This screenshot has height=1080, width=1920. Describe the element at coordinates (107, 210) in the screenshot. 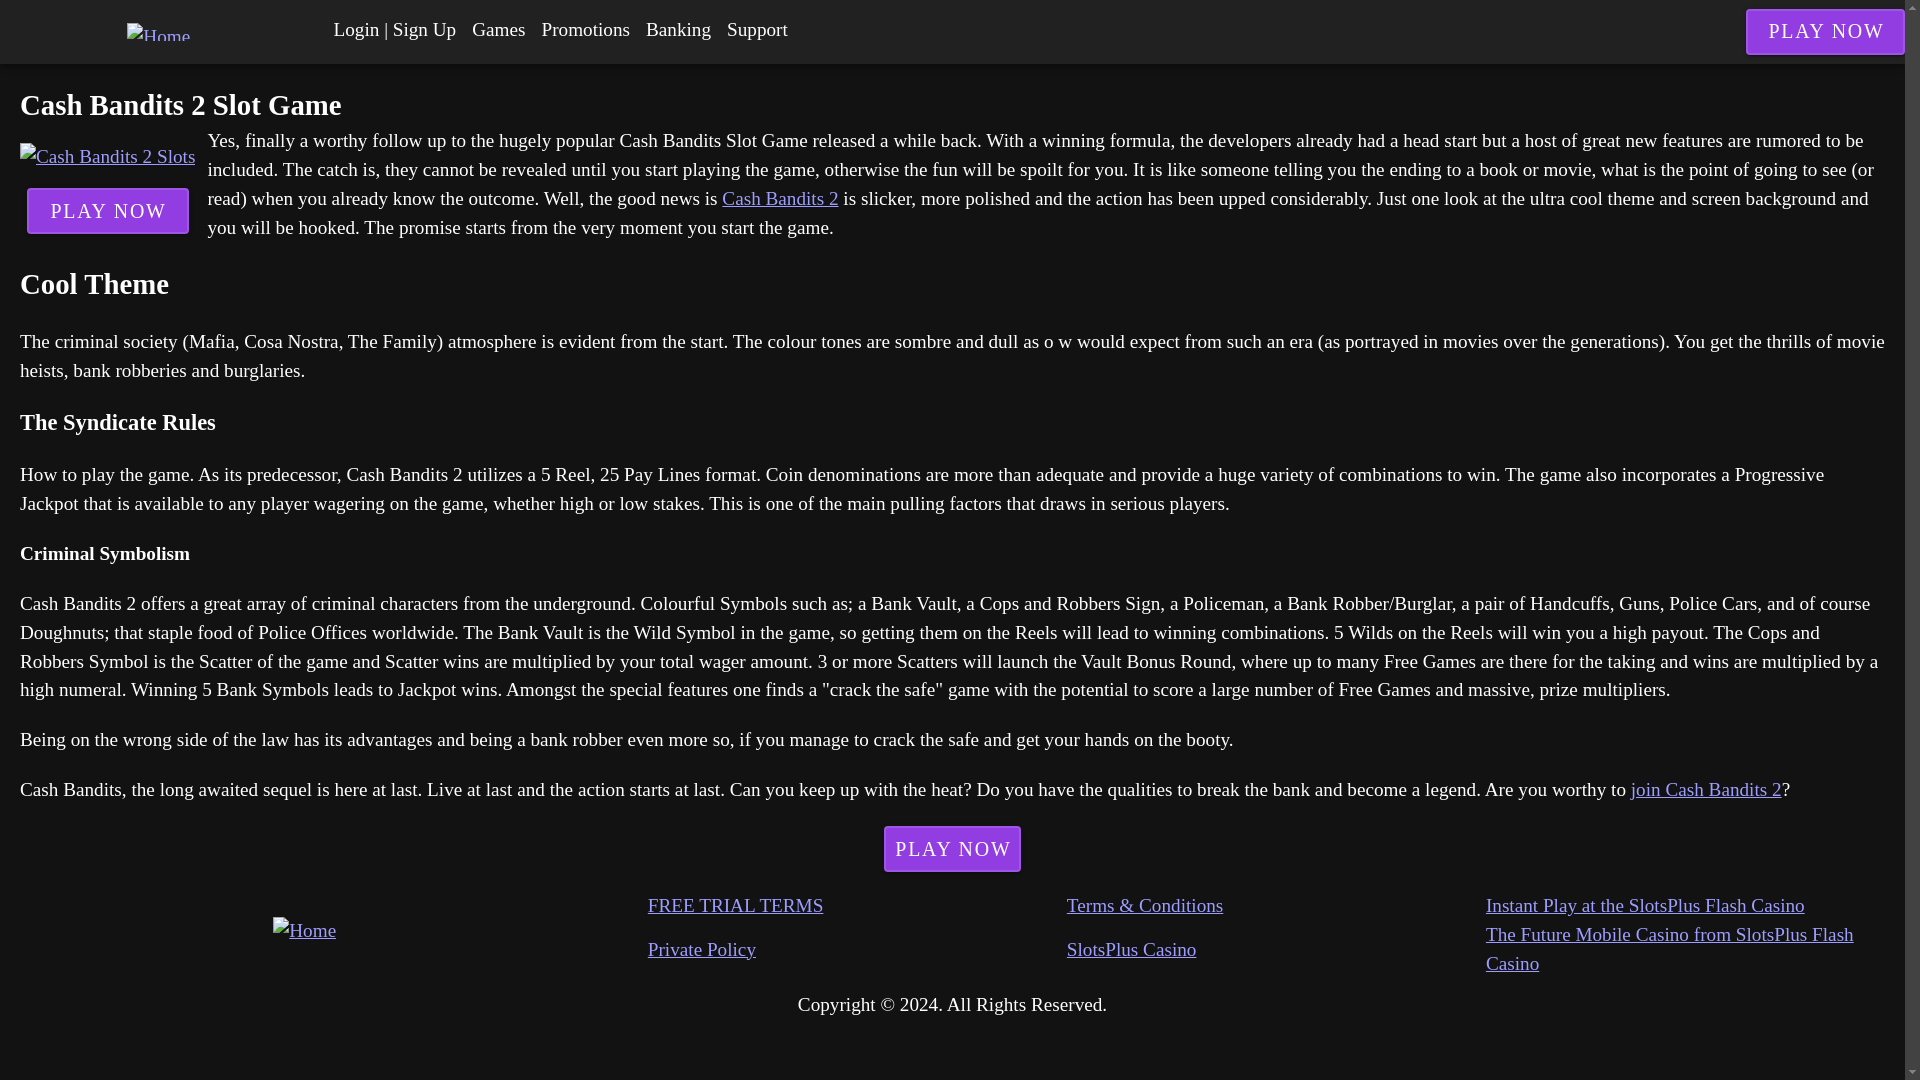

I see `PLAY NOW` at that location.